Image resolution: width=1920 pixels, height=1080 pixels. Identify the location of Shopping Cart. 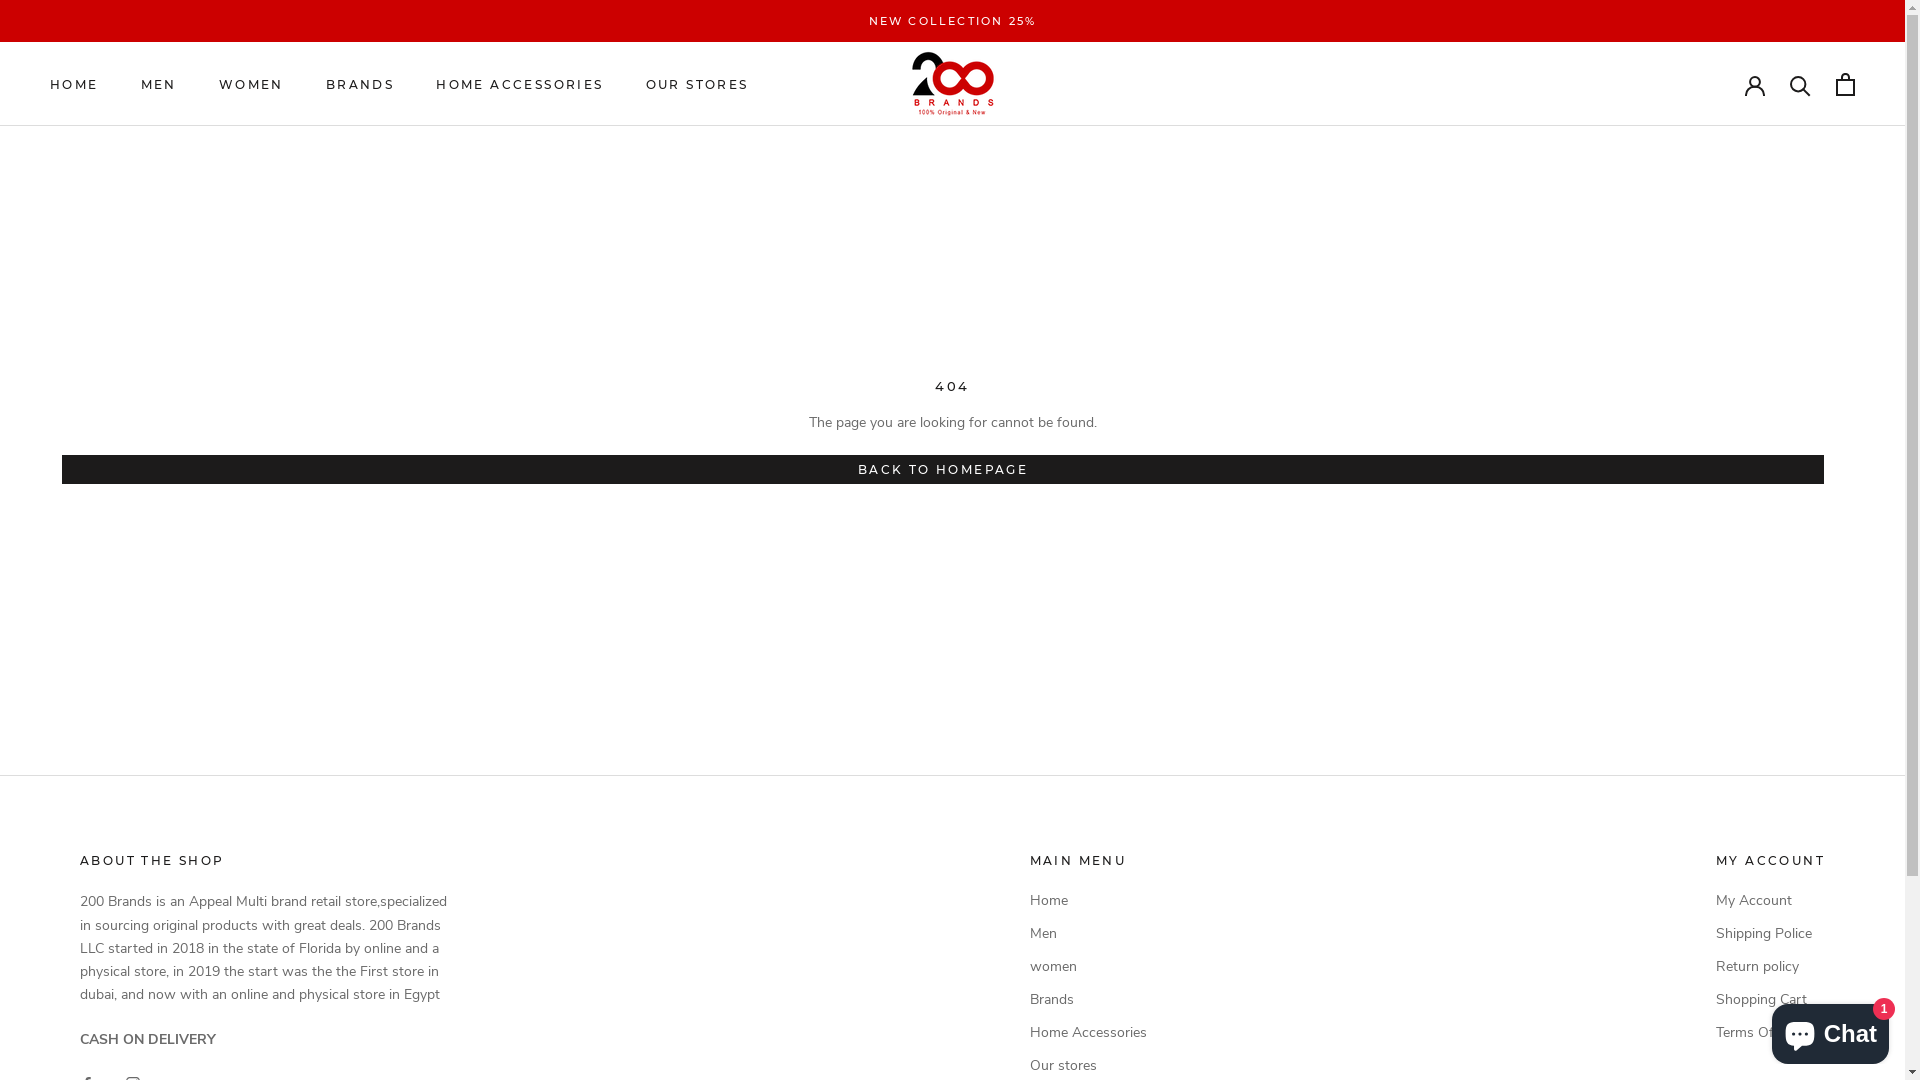
(1770, 1000).